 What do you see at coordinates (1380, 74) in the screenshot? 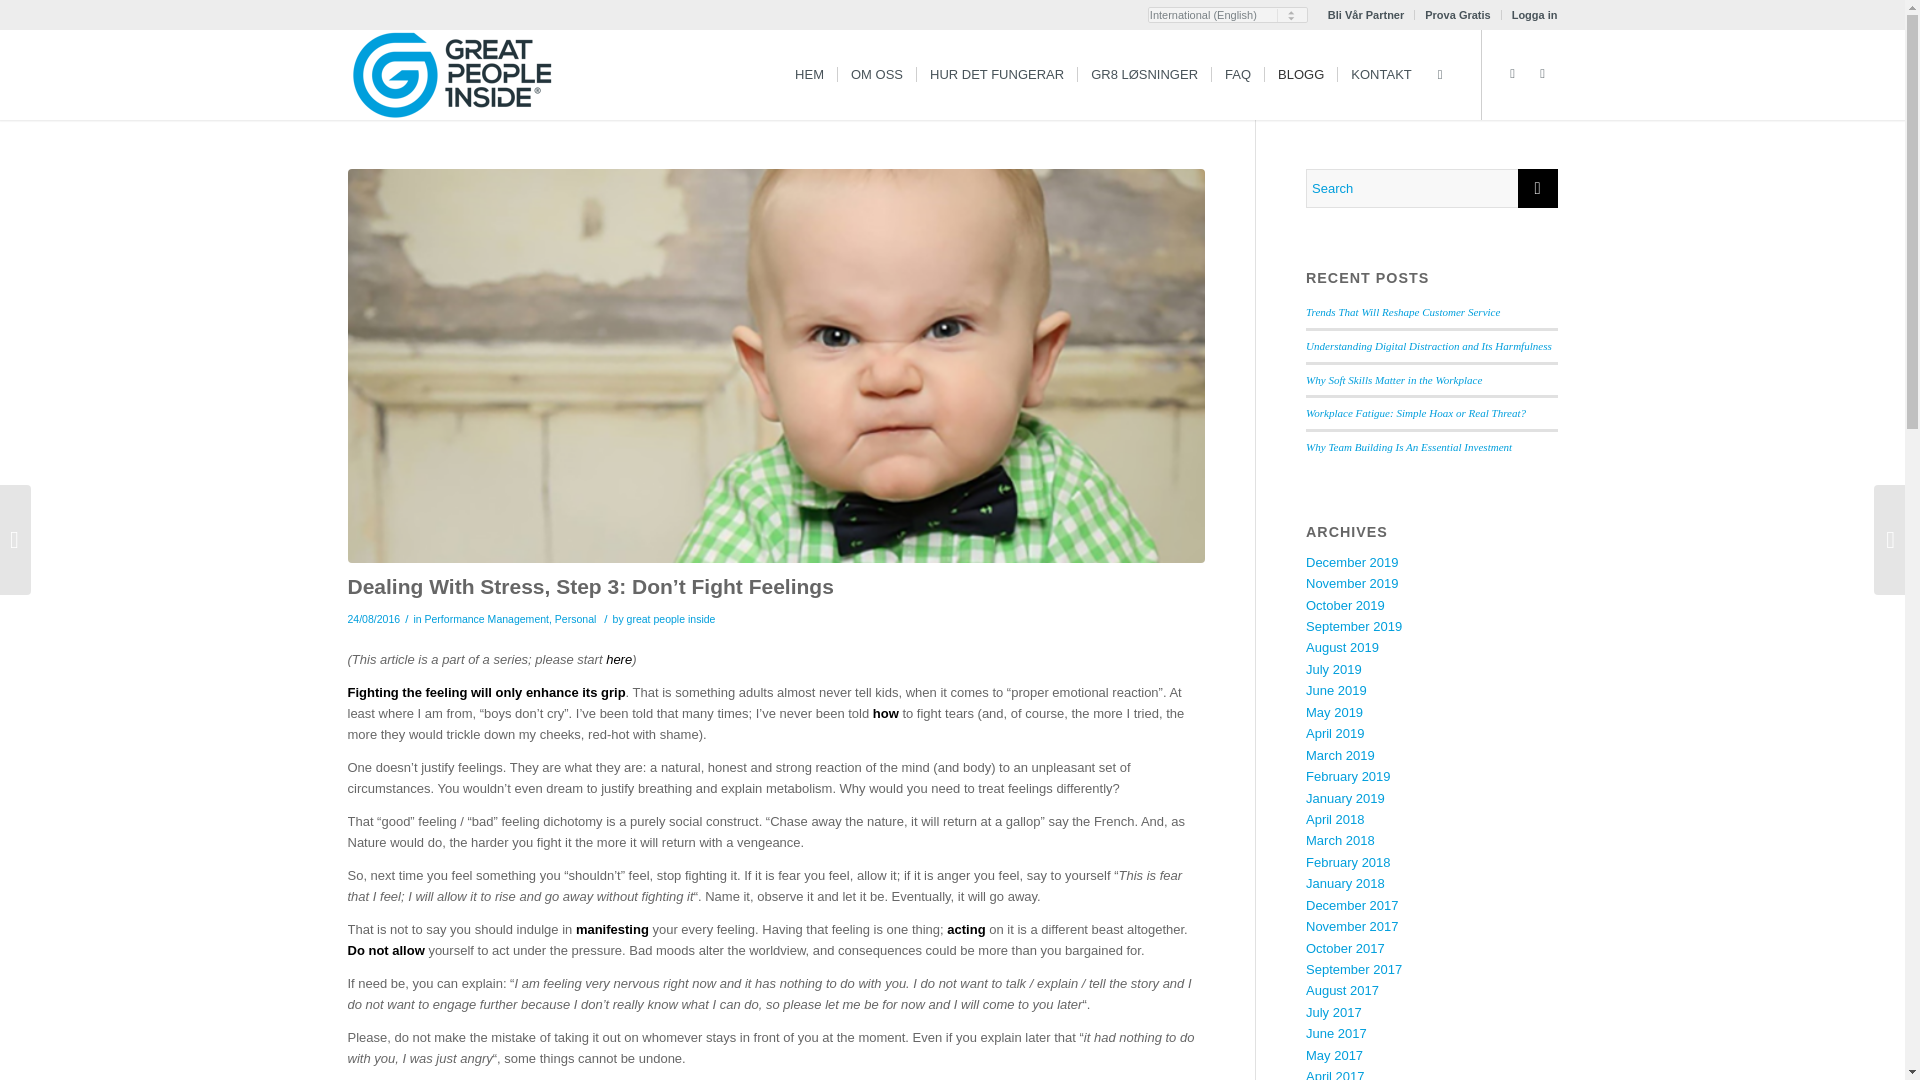
I see `KONTAKT` at bounding box center [1380, 74].